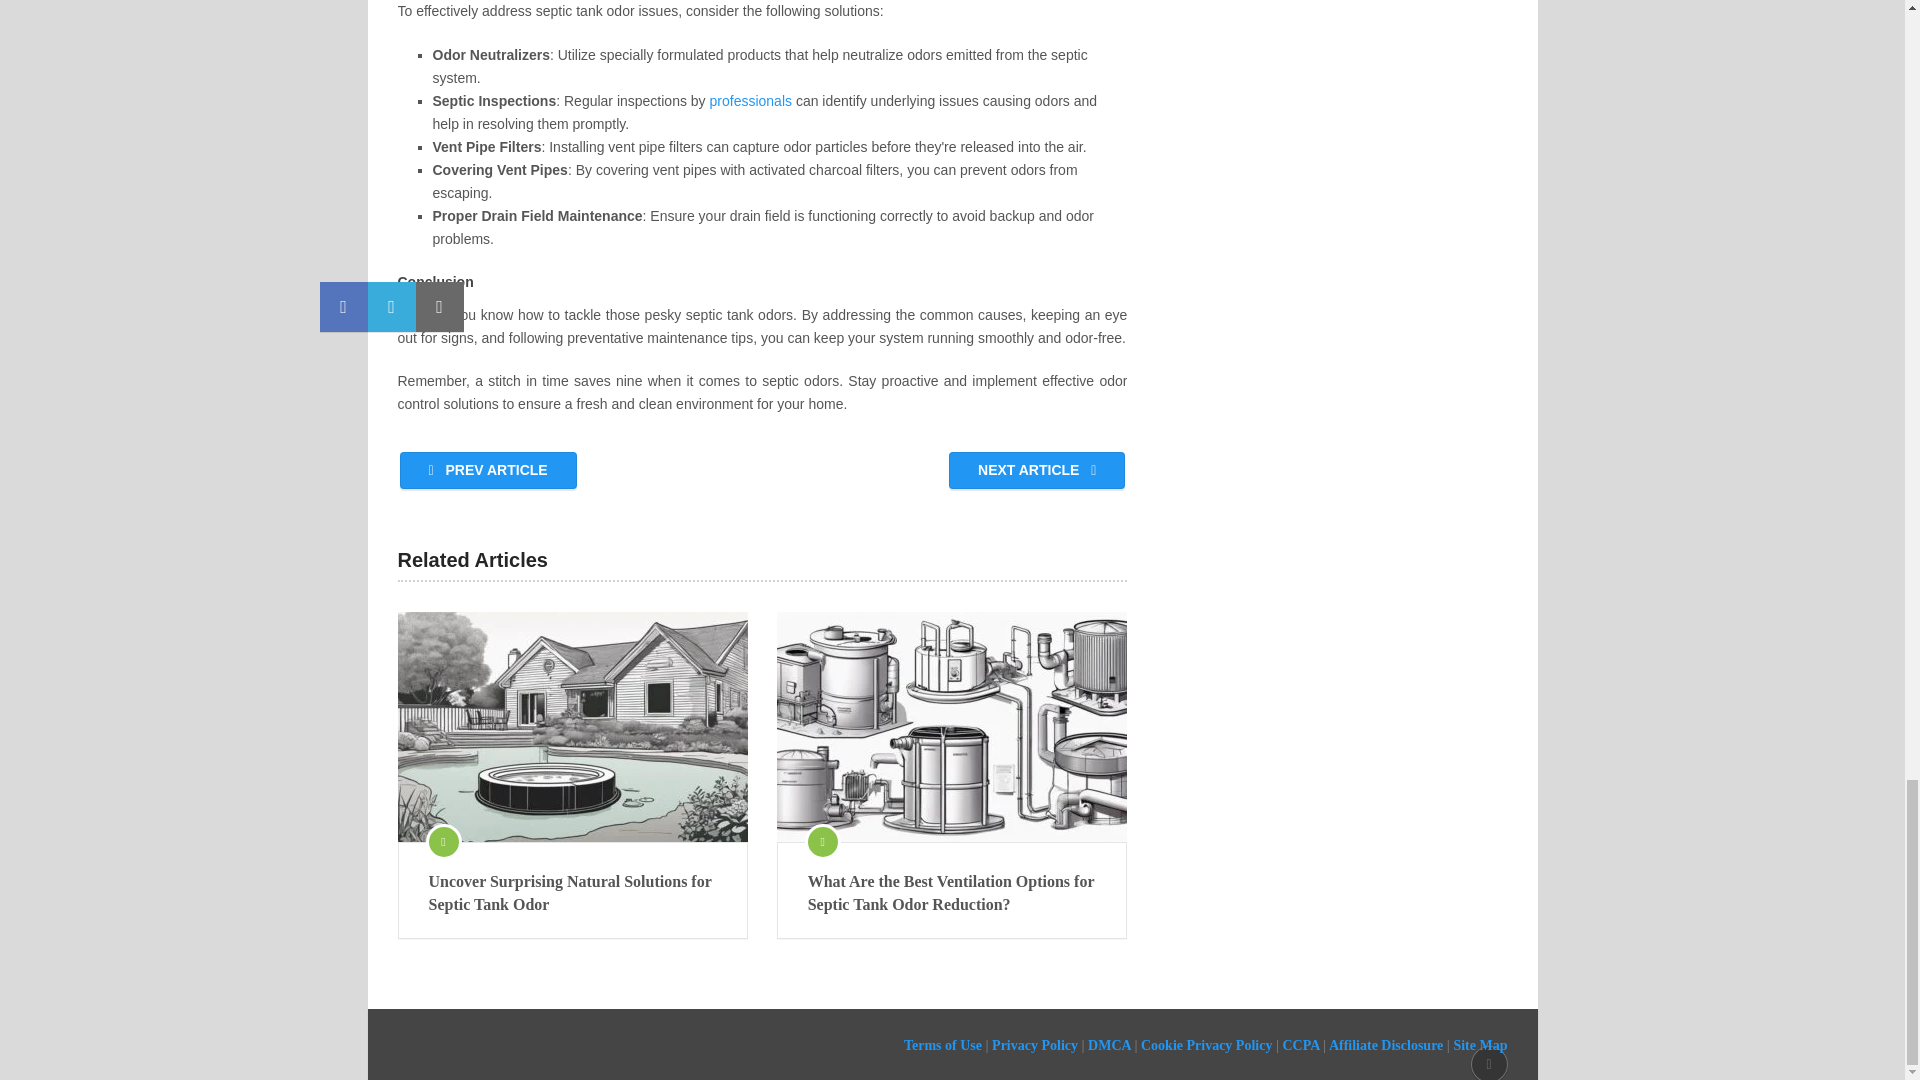  Describe the element at coordinates (1036, 470) in the screenshot. I see `NEXT ARTICLE` at that location.